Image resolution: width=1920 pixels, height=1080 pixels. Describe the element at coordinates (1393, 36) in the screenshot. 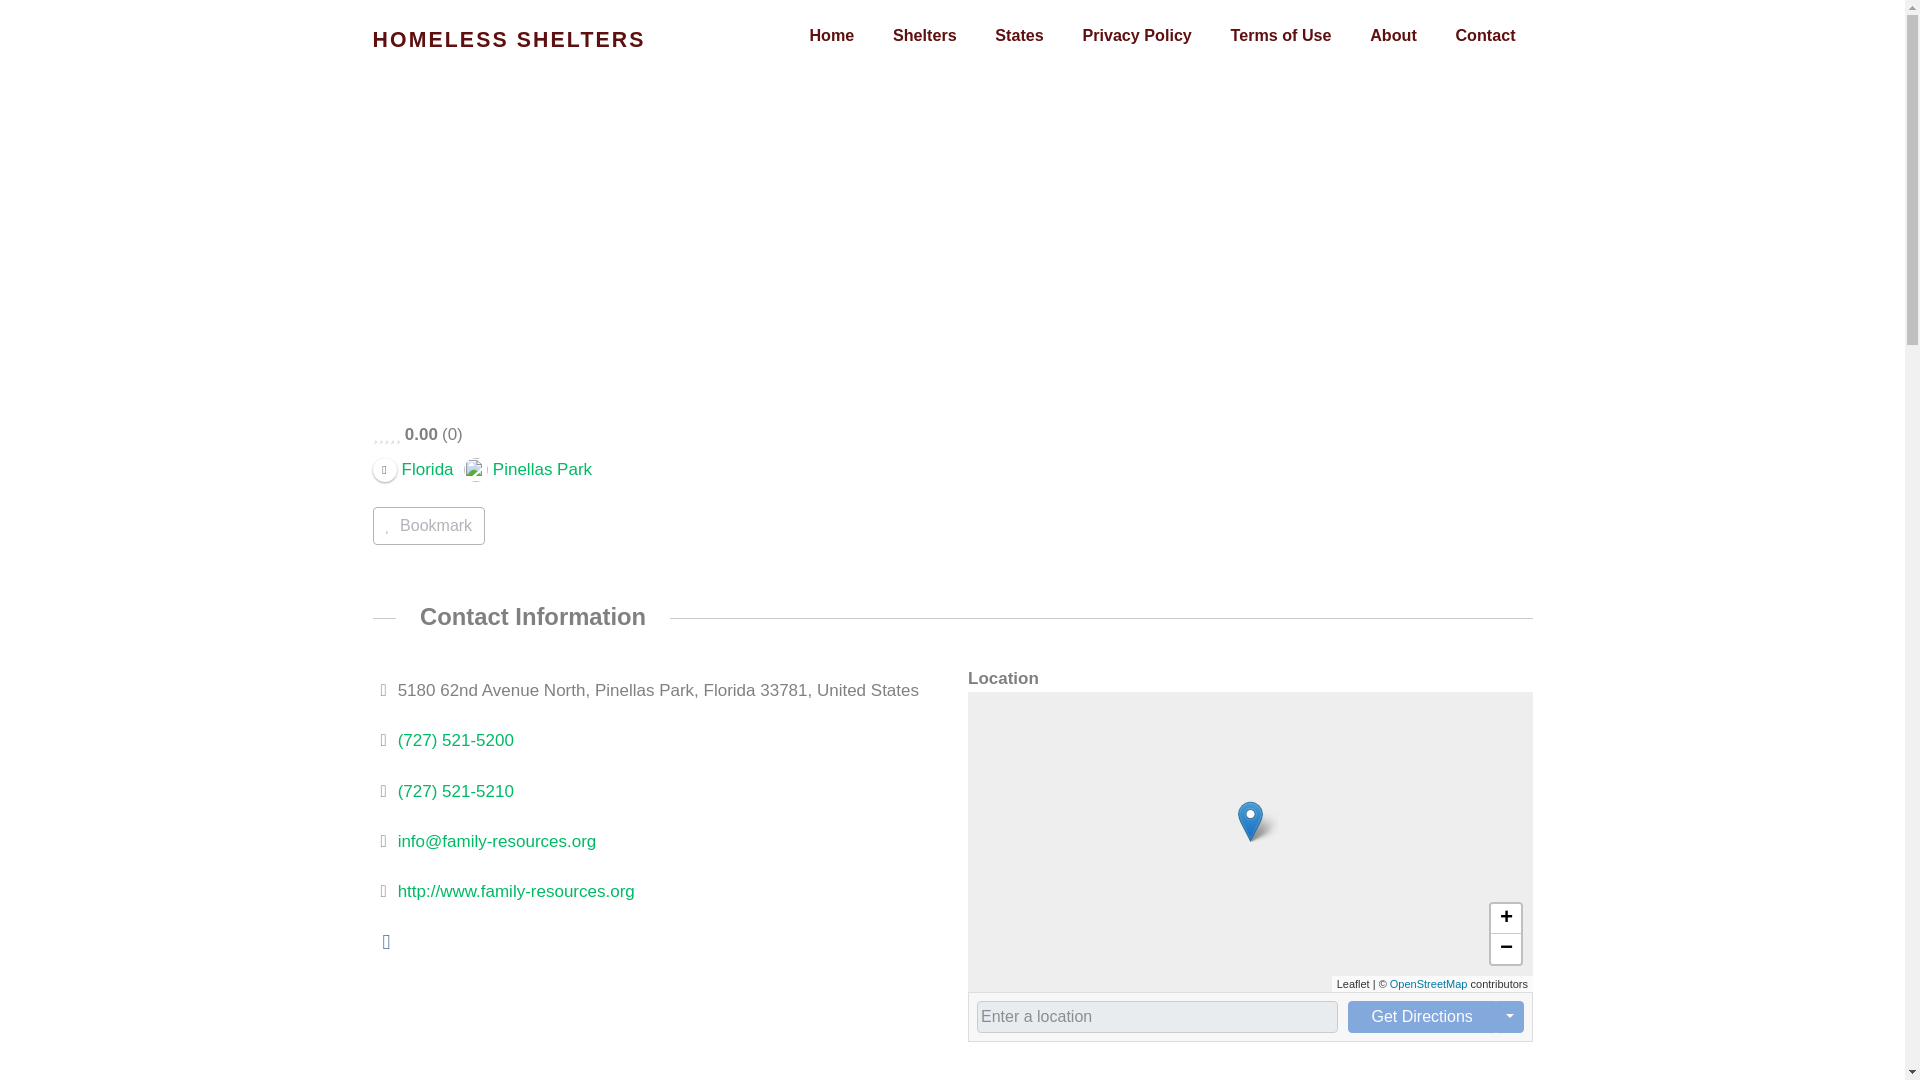

I see `About` at that location.